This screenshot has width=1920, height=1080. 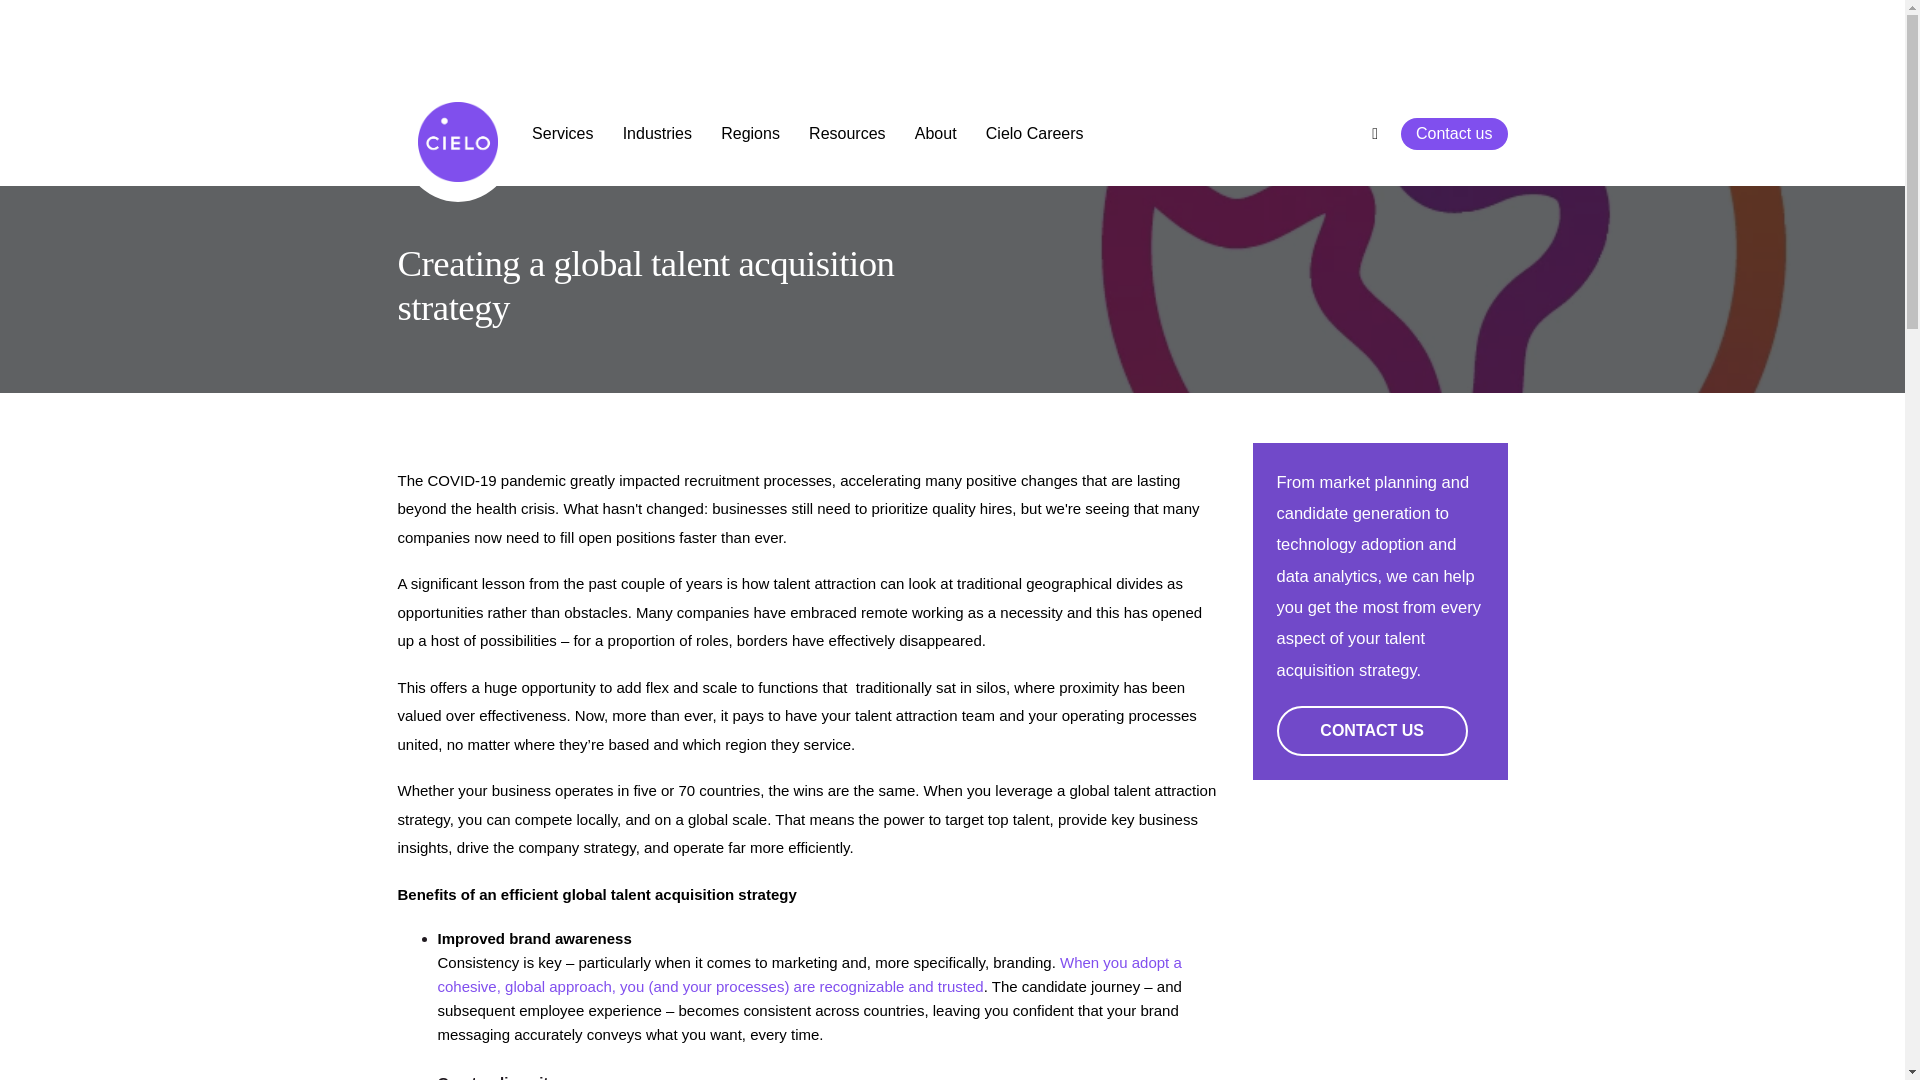 What do you see at coordinates (1371, 731) in the screenshot?
I see `CONTACT US` at bounding box center [1371, 731].